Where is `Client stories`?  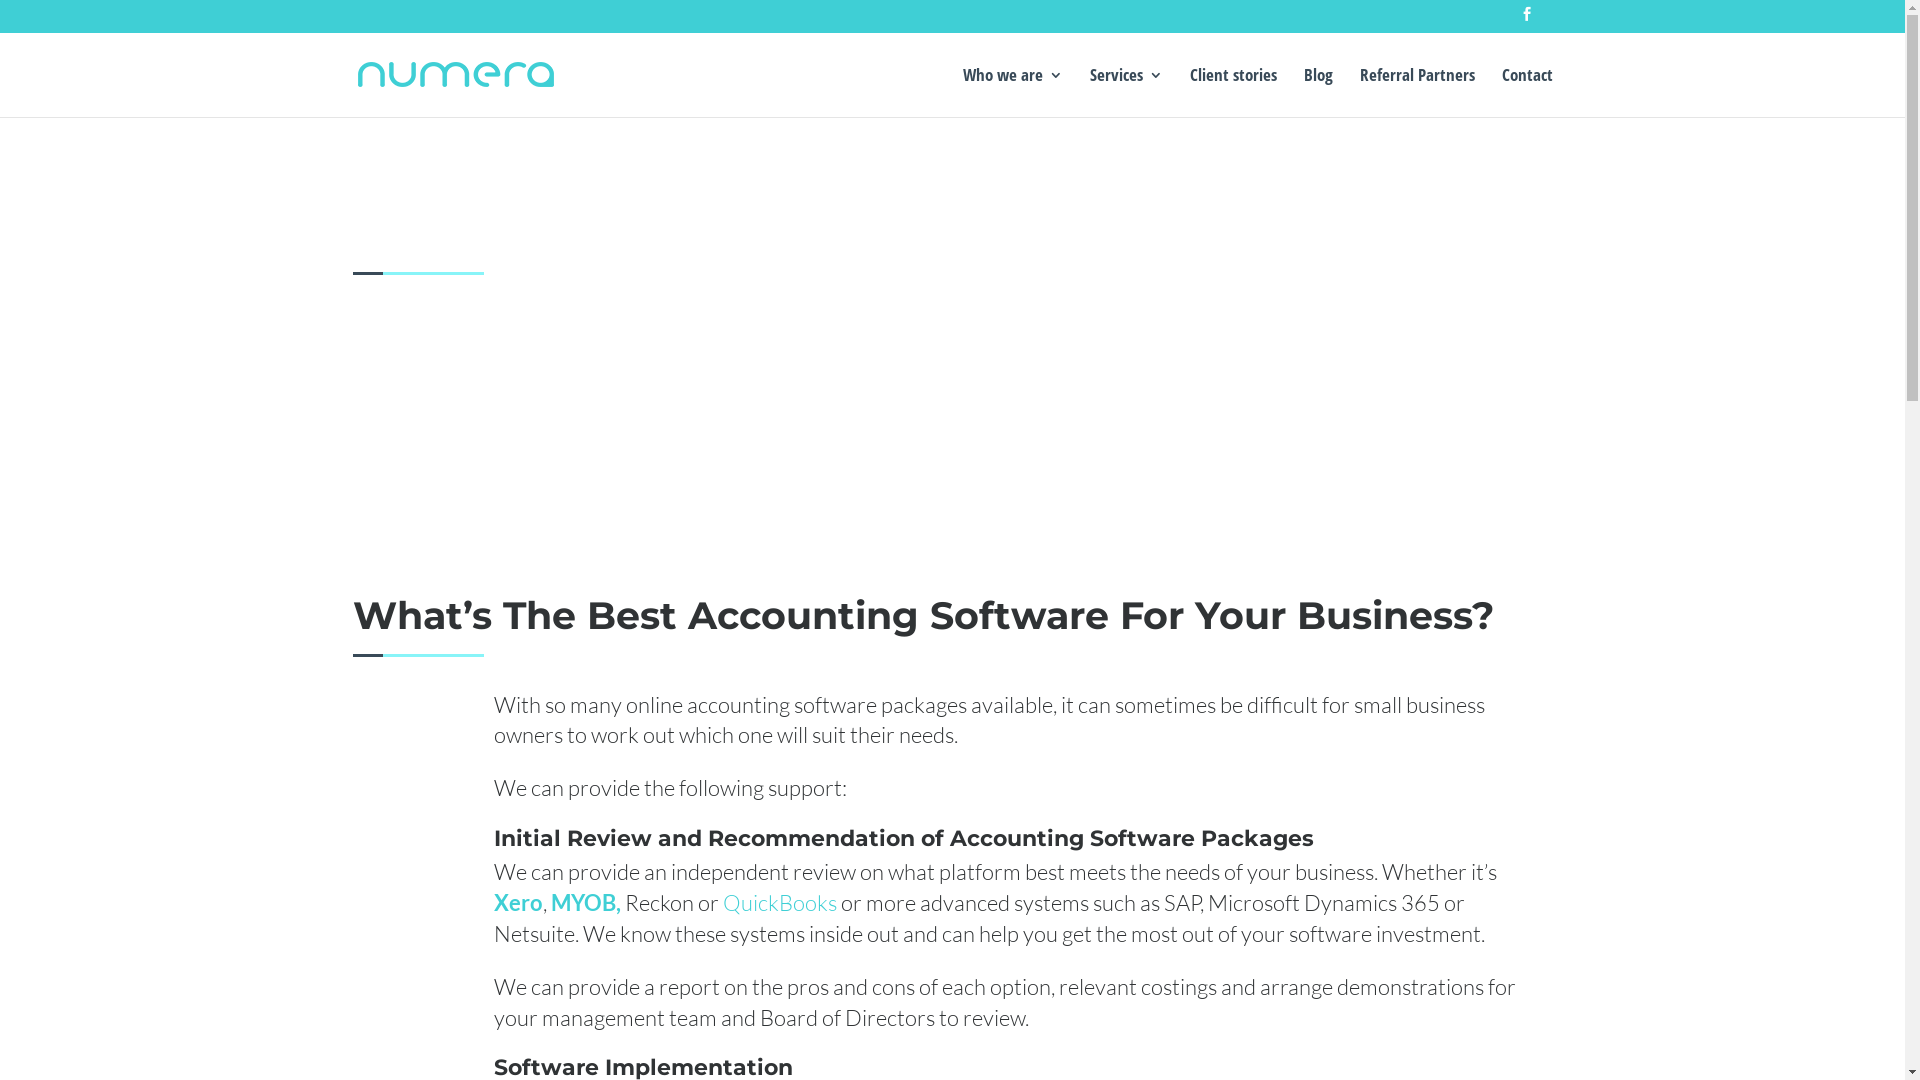 Client stories is located at coordinates (1234, 92).